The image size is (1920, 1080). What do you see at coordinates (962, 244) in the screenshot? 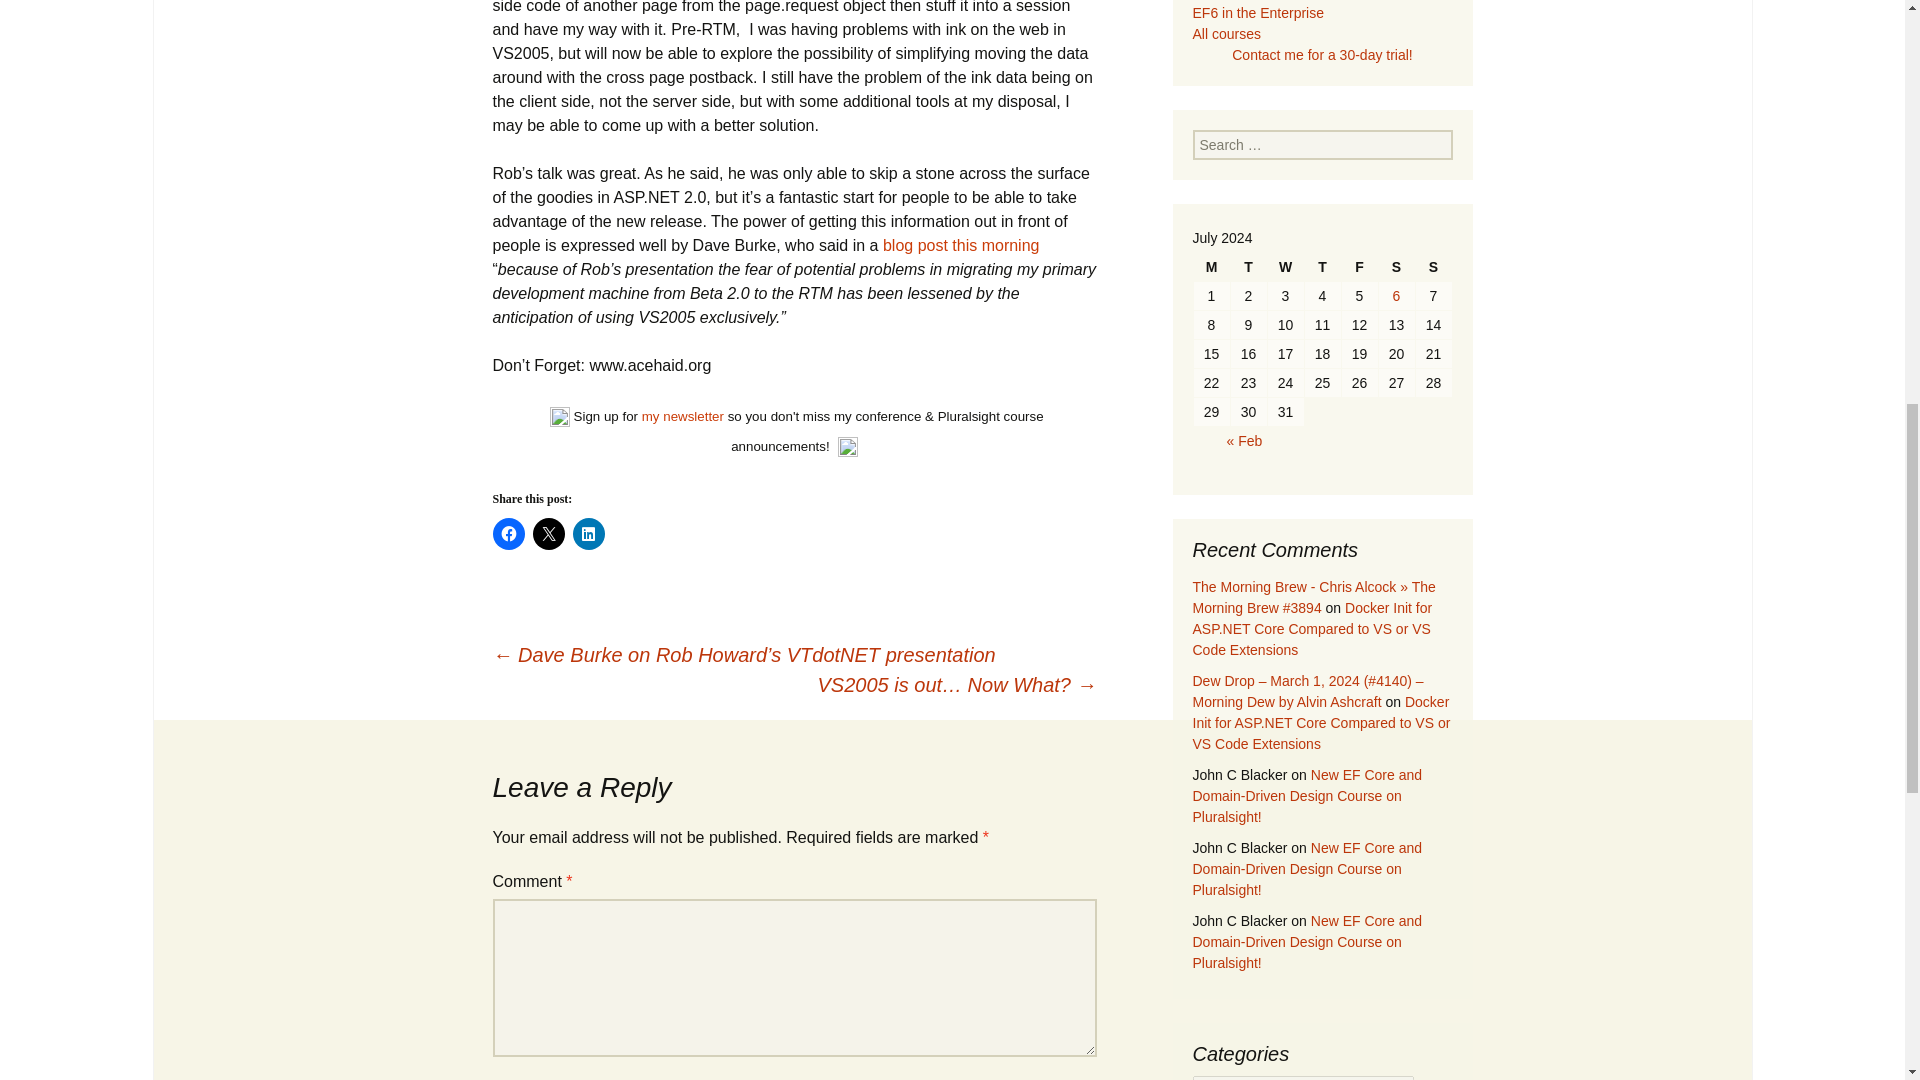
I see `blog post this morning` at bounding box center [962, 244].